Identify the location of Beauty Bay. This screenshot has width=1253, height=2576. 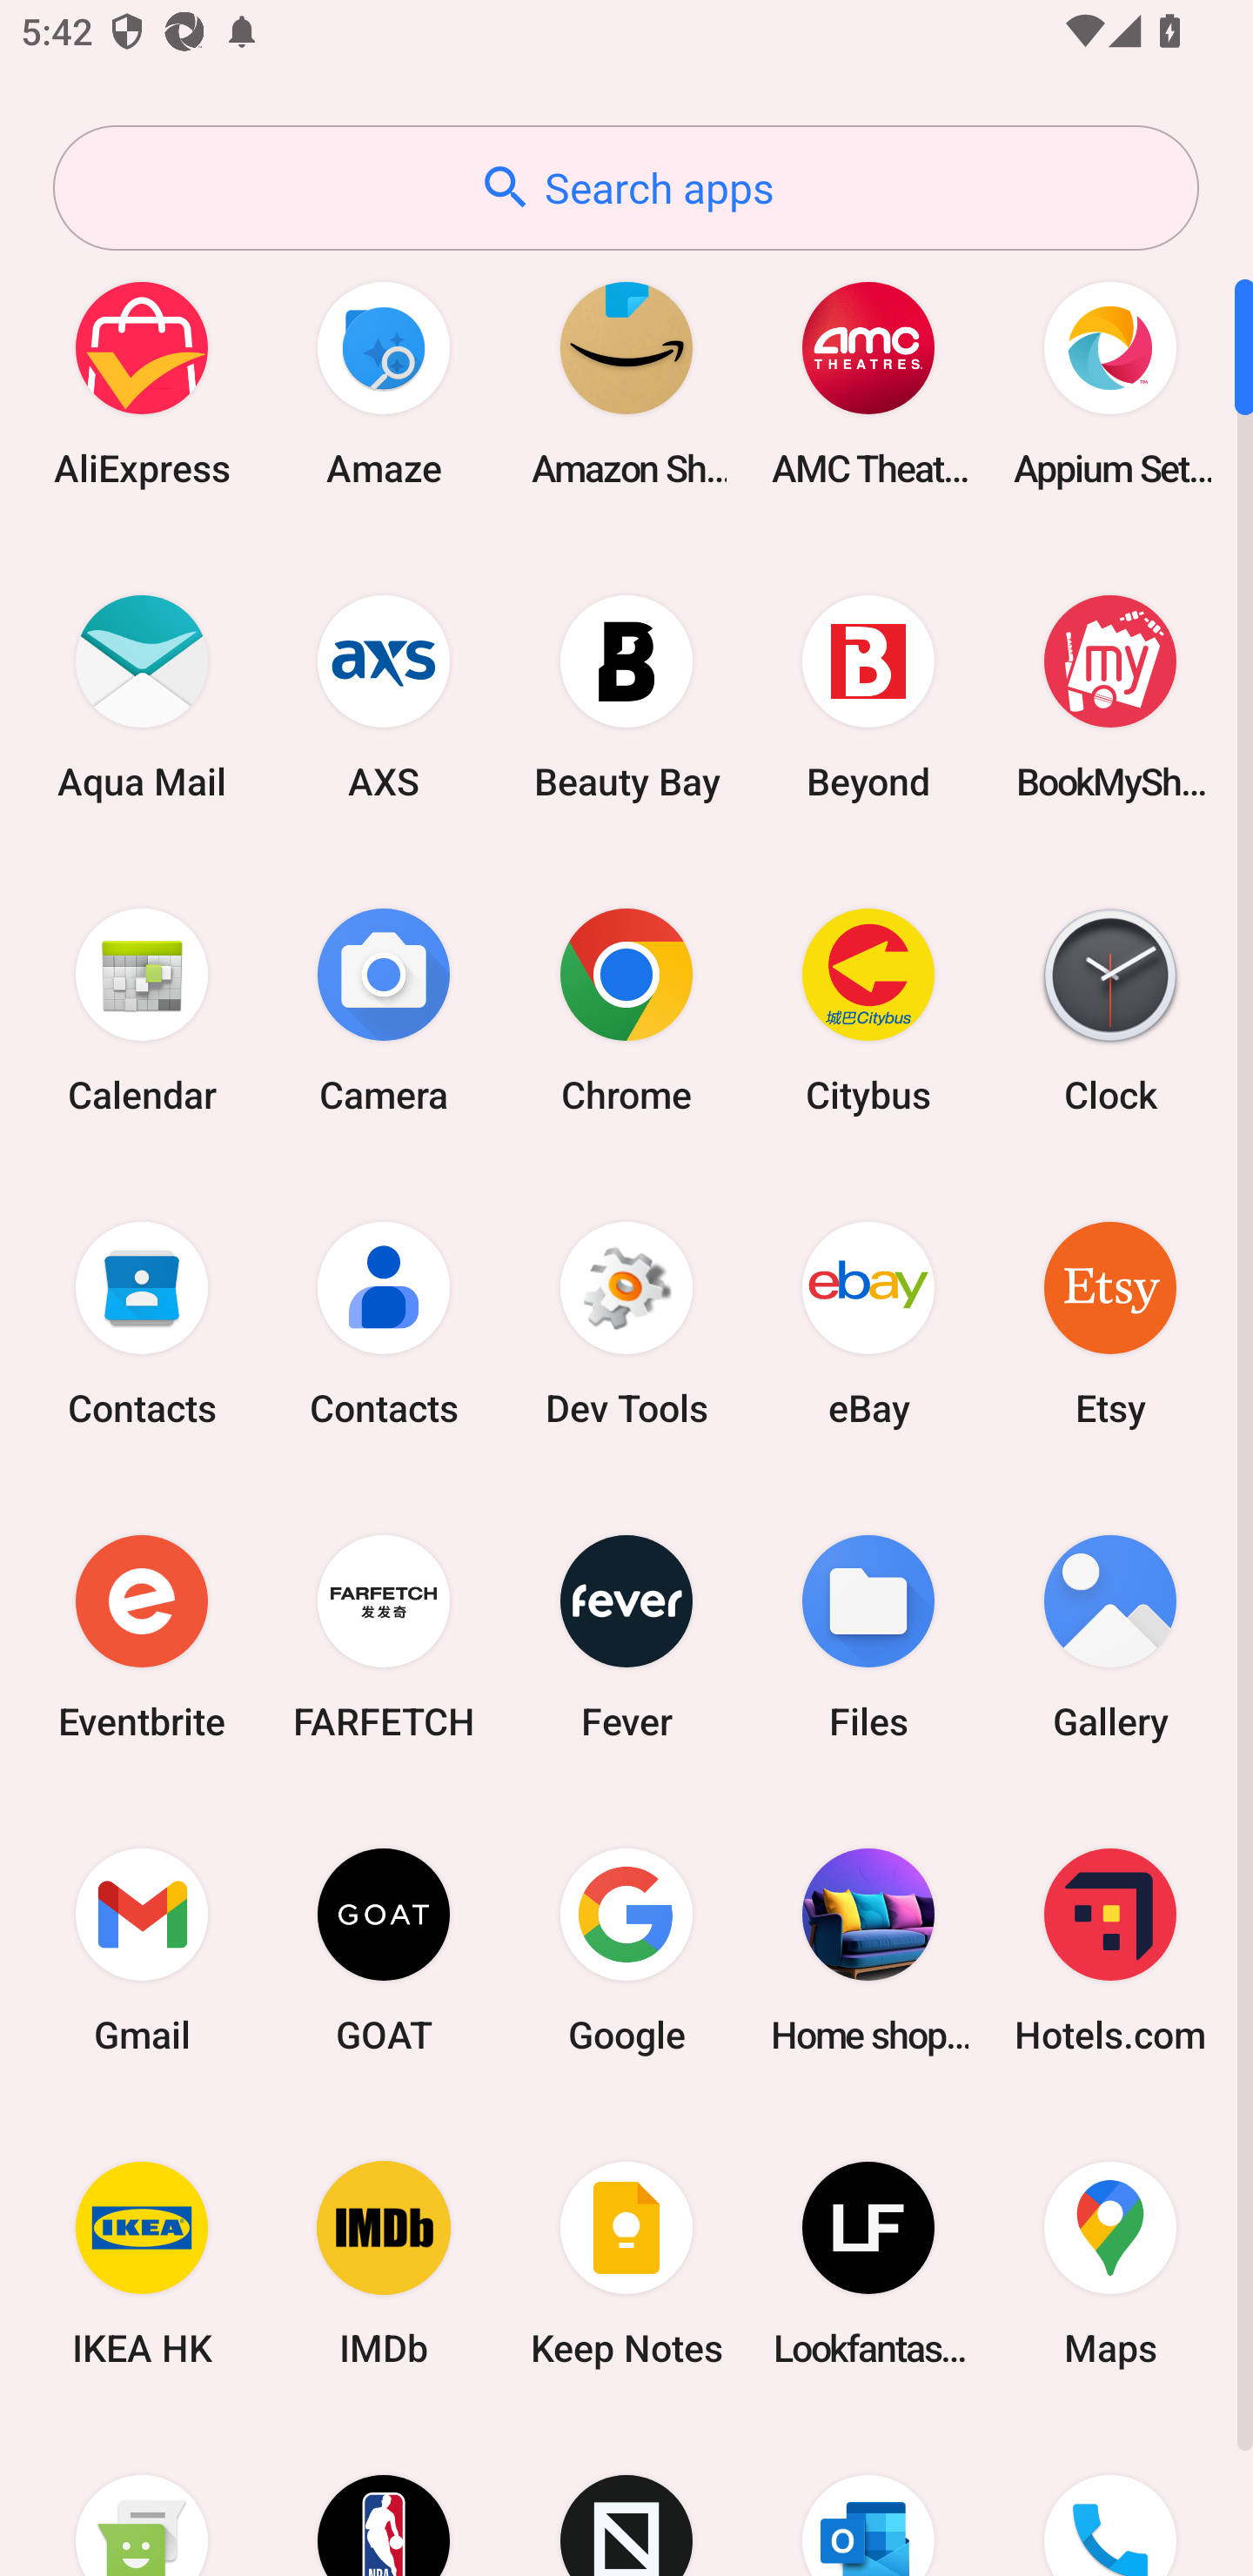
(626, 696).